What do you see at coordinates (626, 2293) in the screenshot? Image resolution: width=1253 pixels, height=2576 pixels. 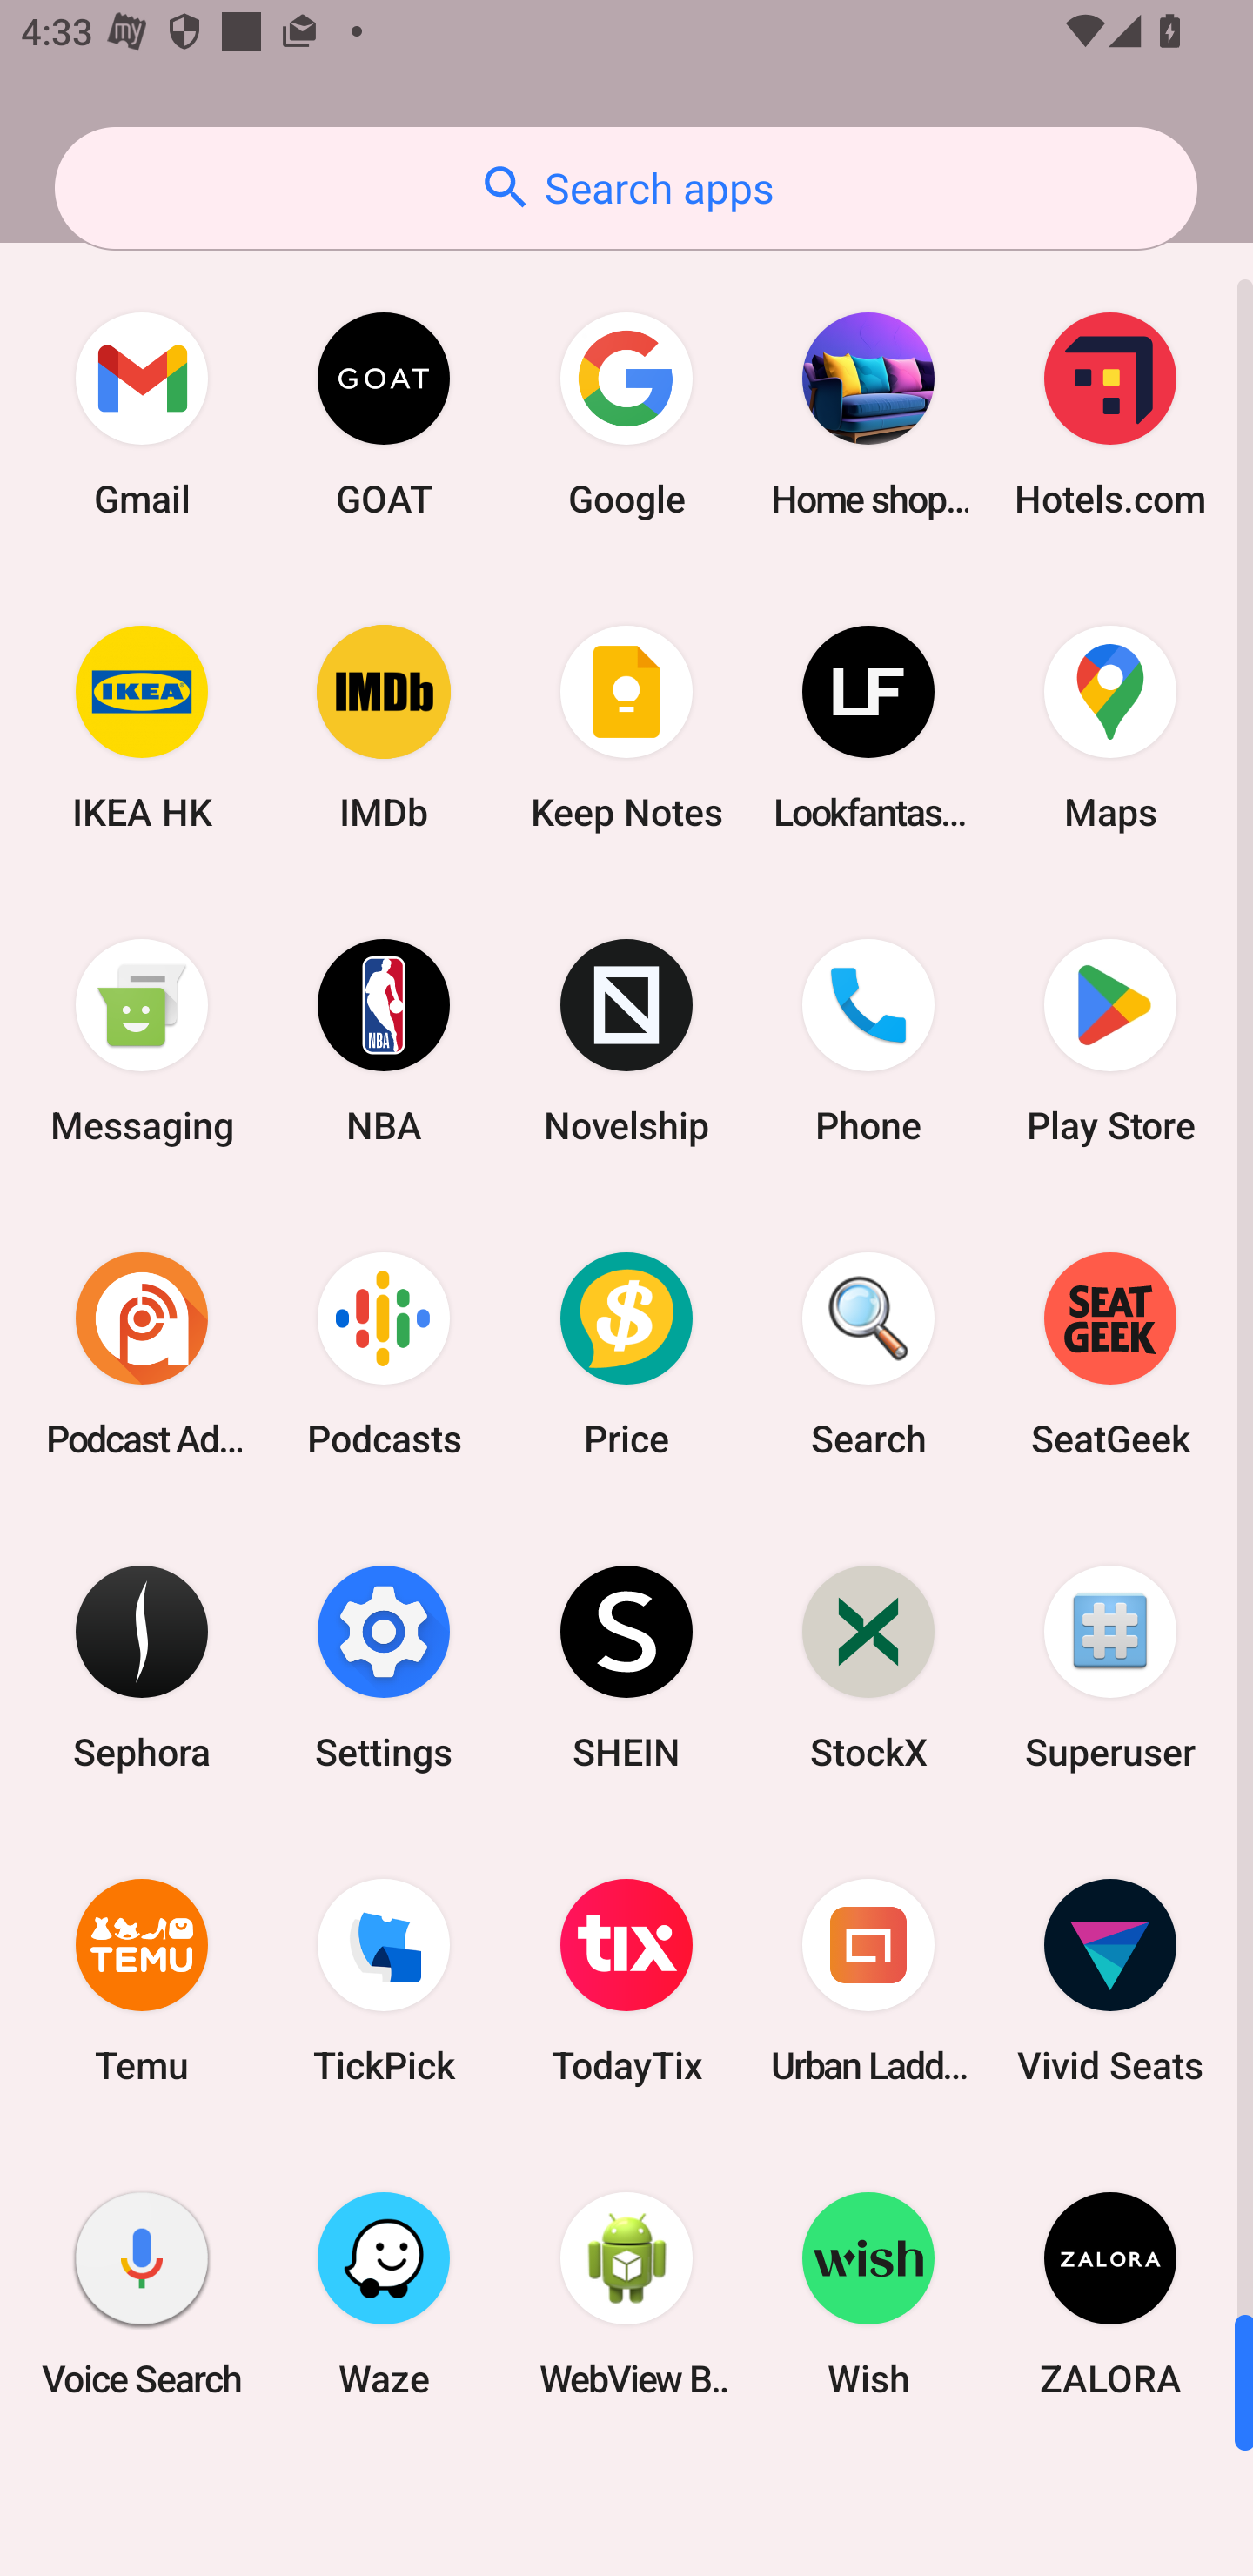 I see `WebView Browser Tester` at bounding box center [626, 2293].